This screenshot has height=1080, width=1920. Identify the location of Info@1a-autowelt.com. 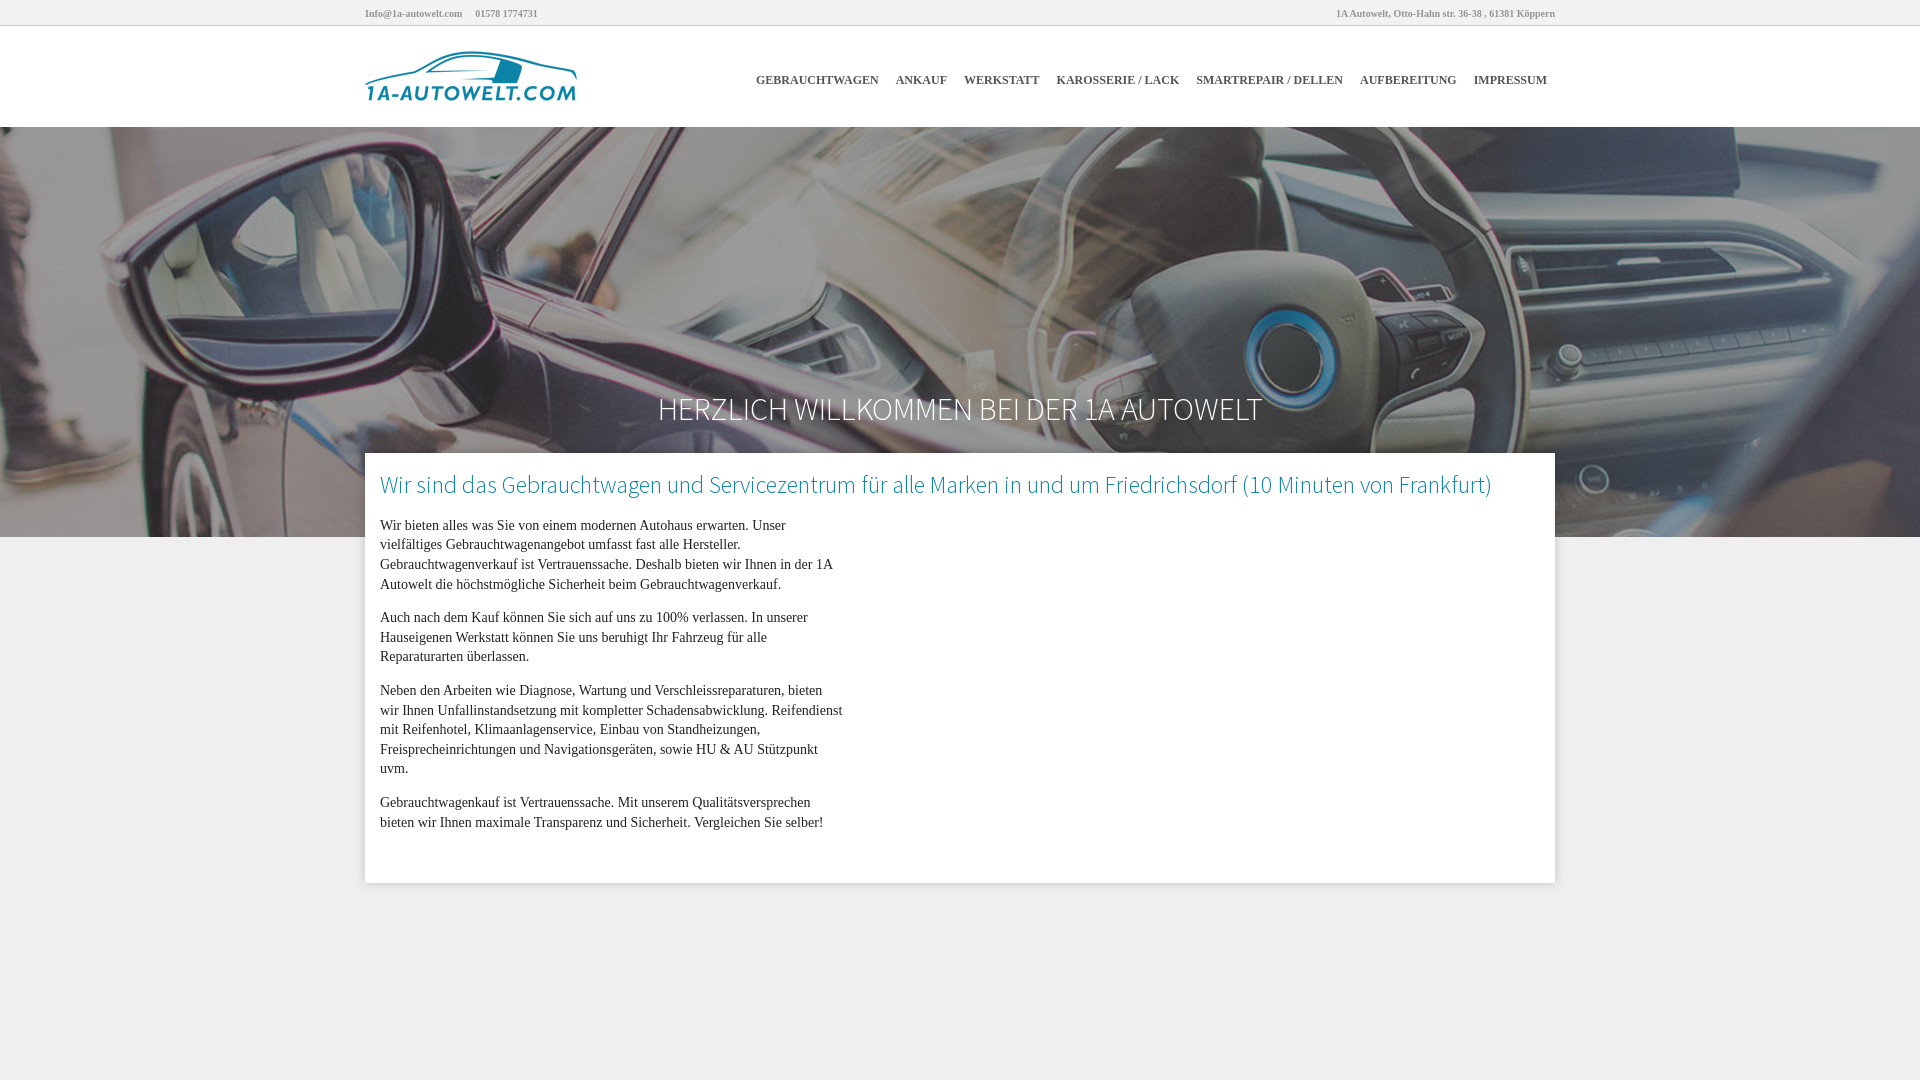
(414, 14).